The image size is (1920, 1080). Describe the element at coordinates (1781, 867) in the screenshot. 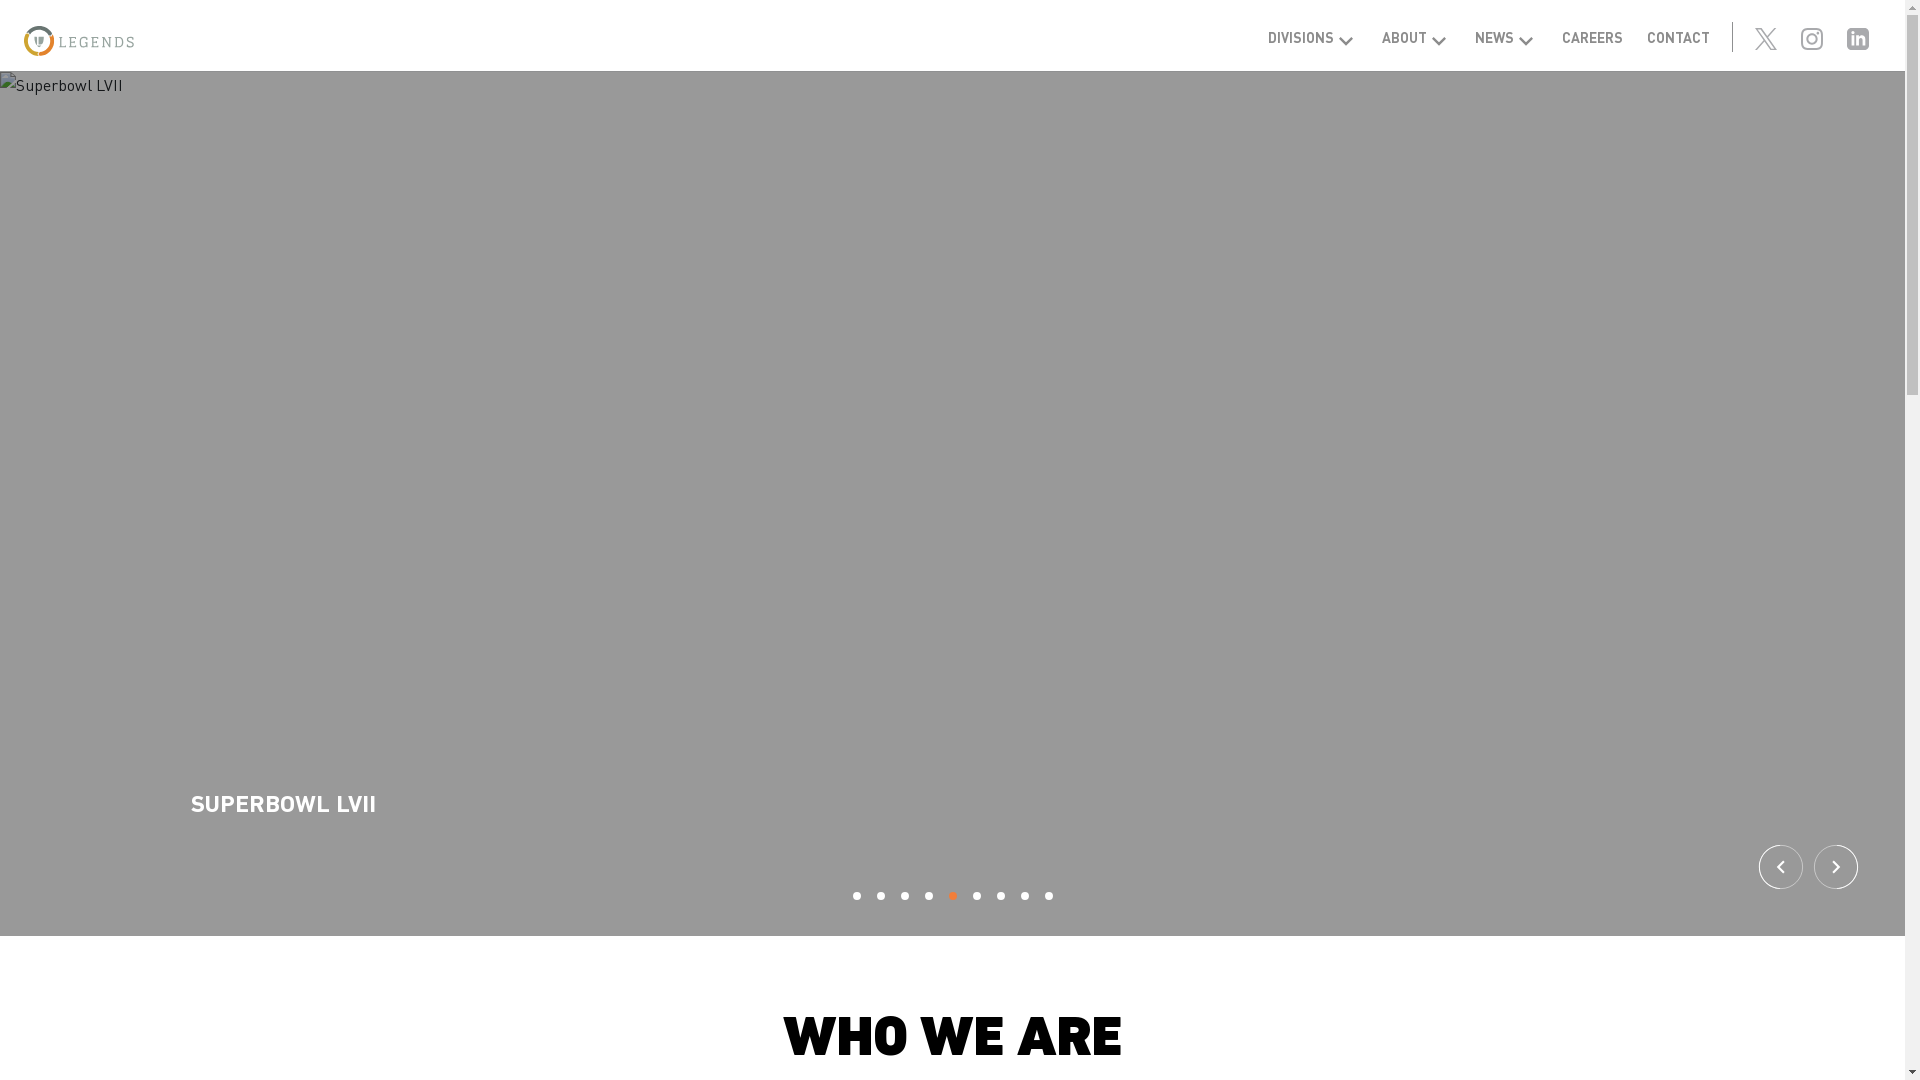

I see `Previous` at that location.